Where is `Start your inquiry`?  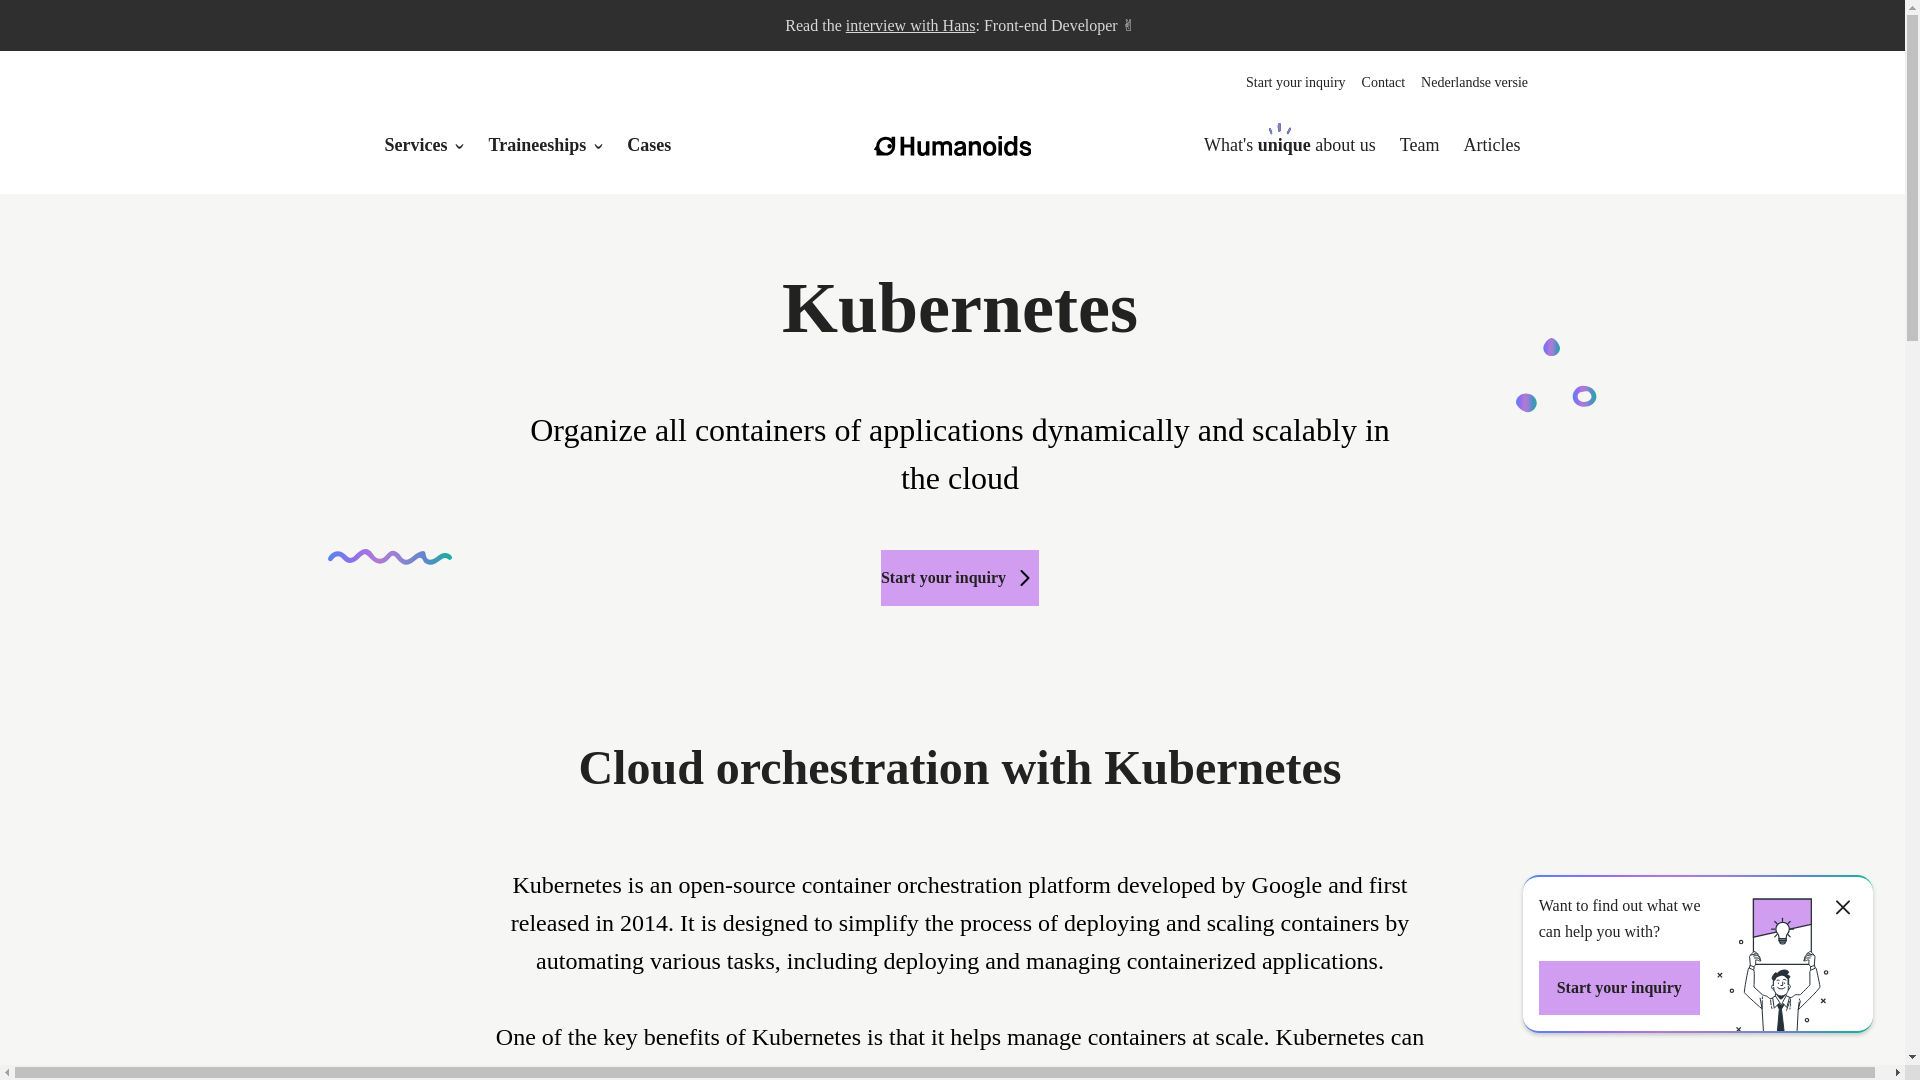 Start your inquiry is located at coordinates (1296, 82).